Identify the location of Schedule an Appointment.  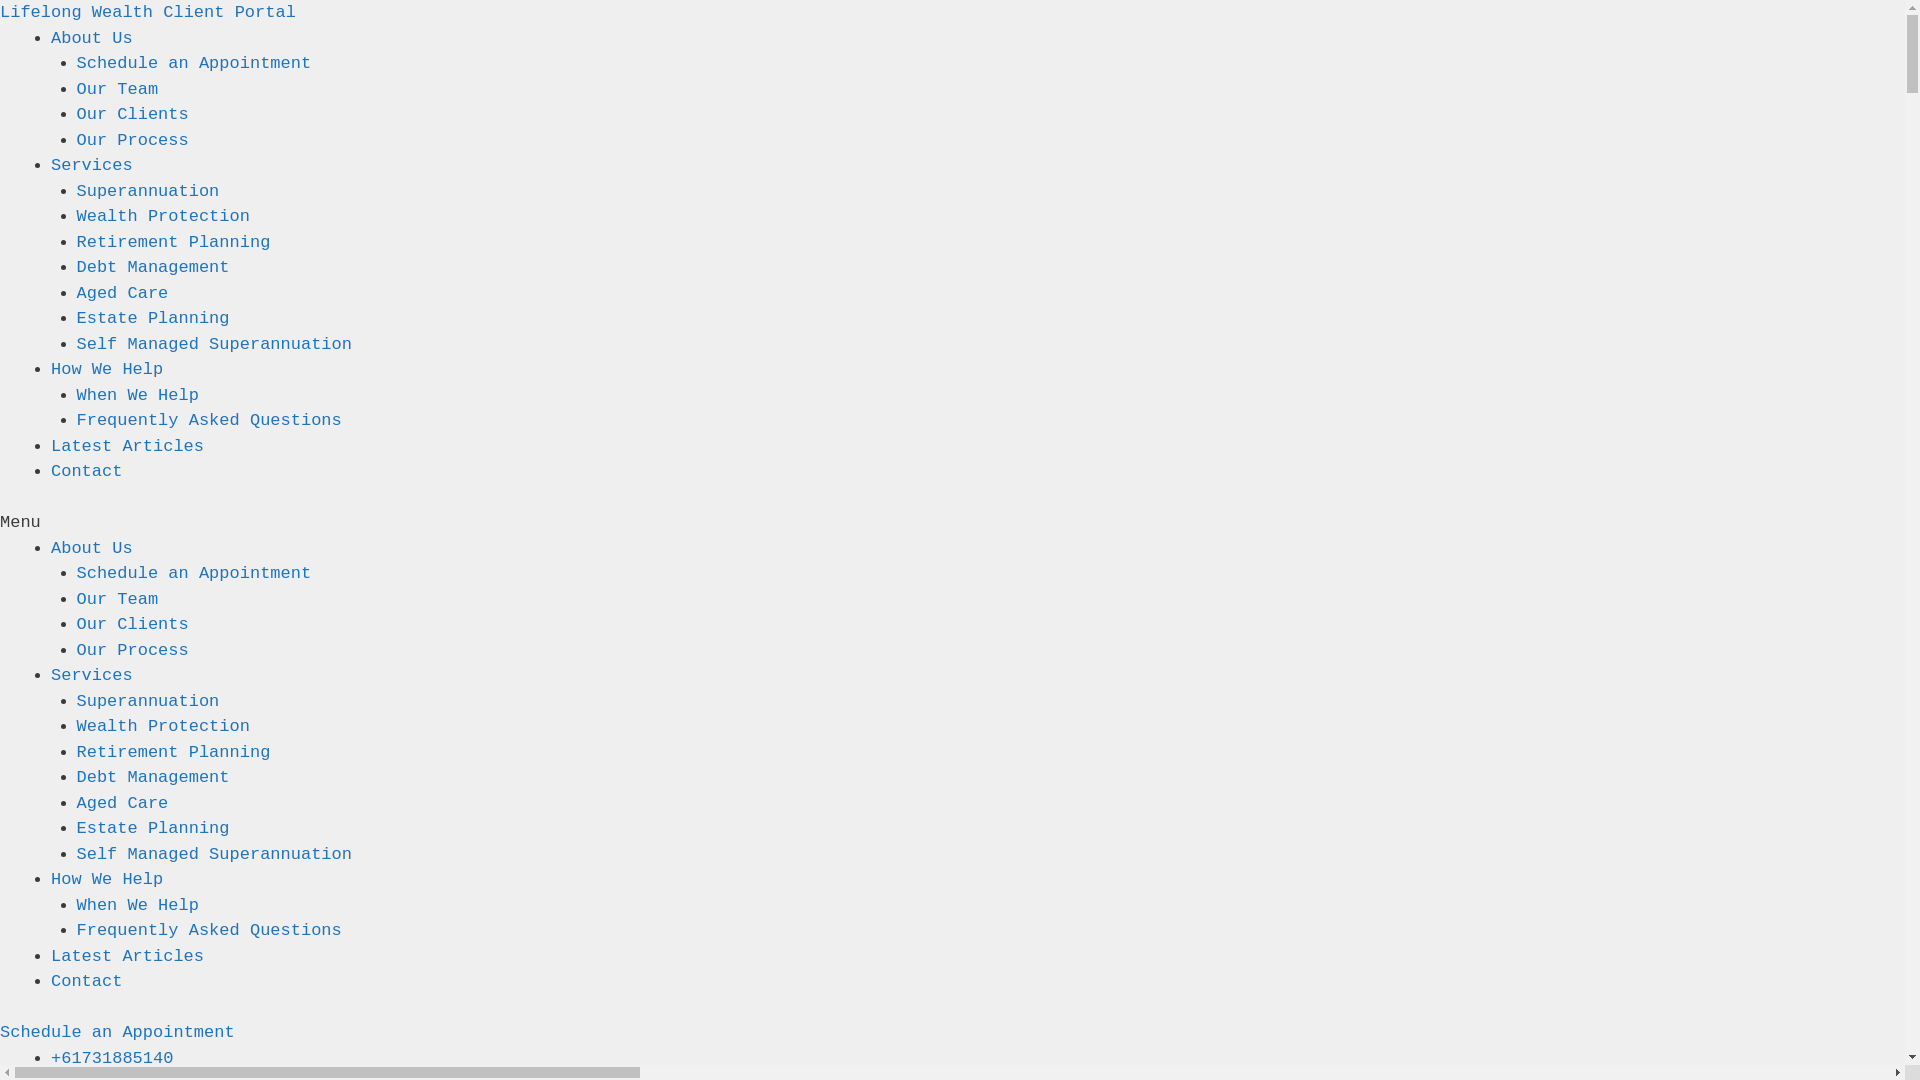
(194, 64).